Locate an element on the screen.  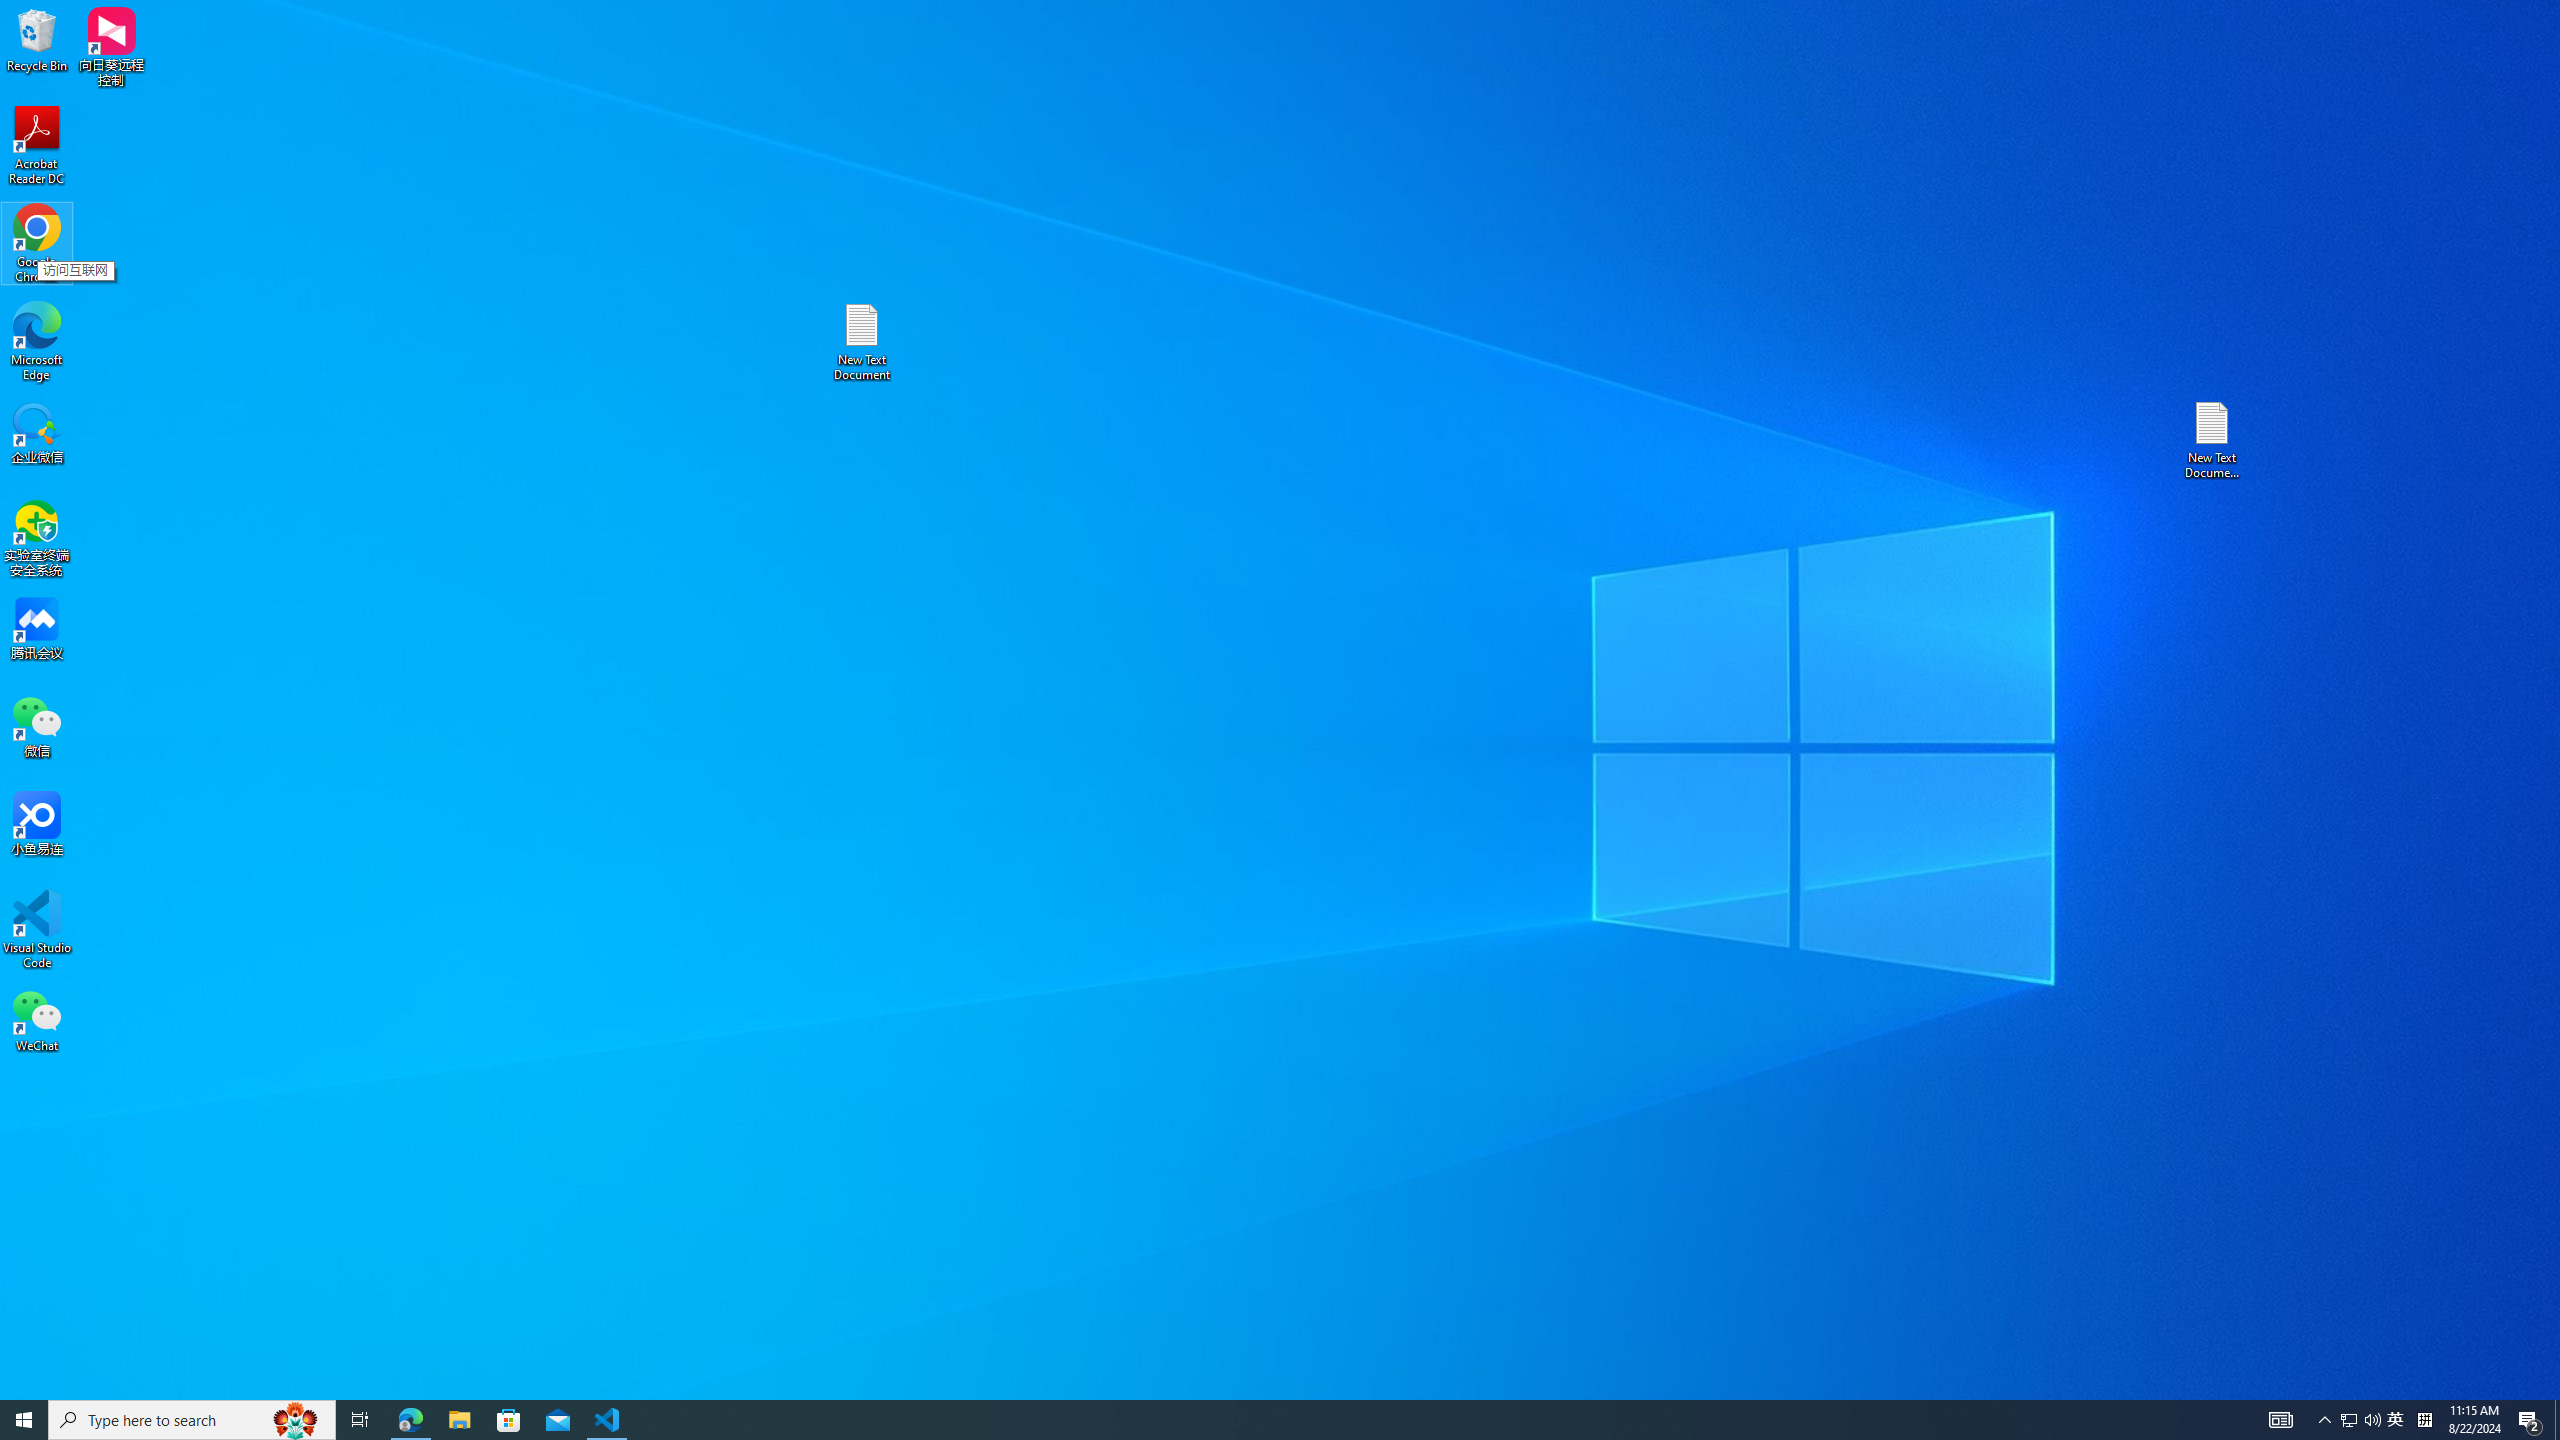
File Explorer is located at coordinates (459, 1420).